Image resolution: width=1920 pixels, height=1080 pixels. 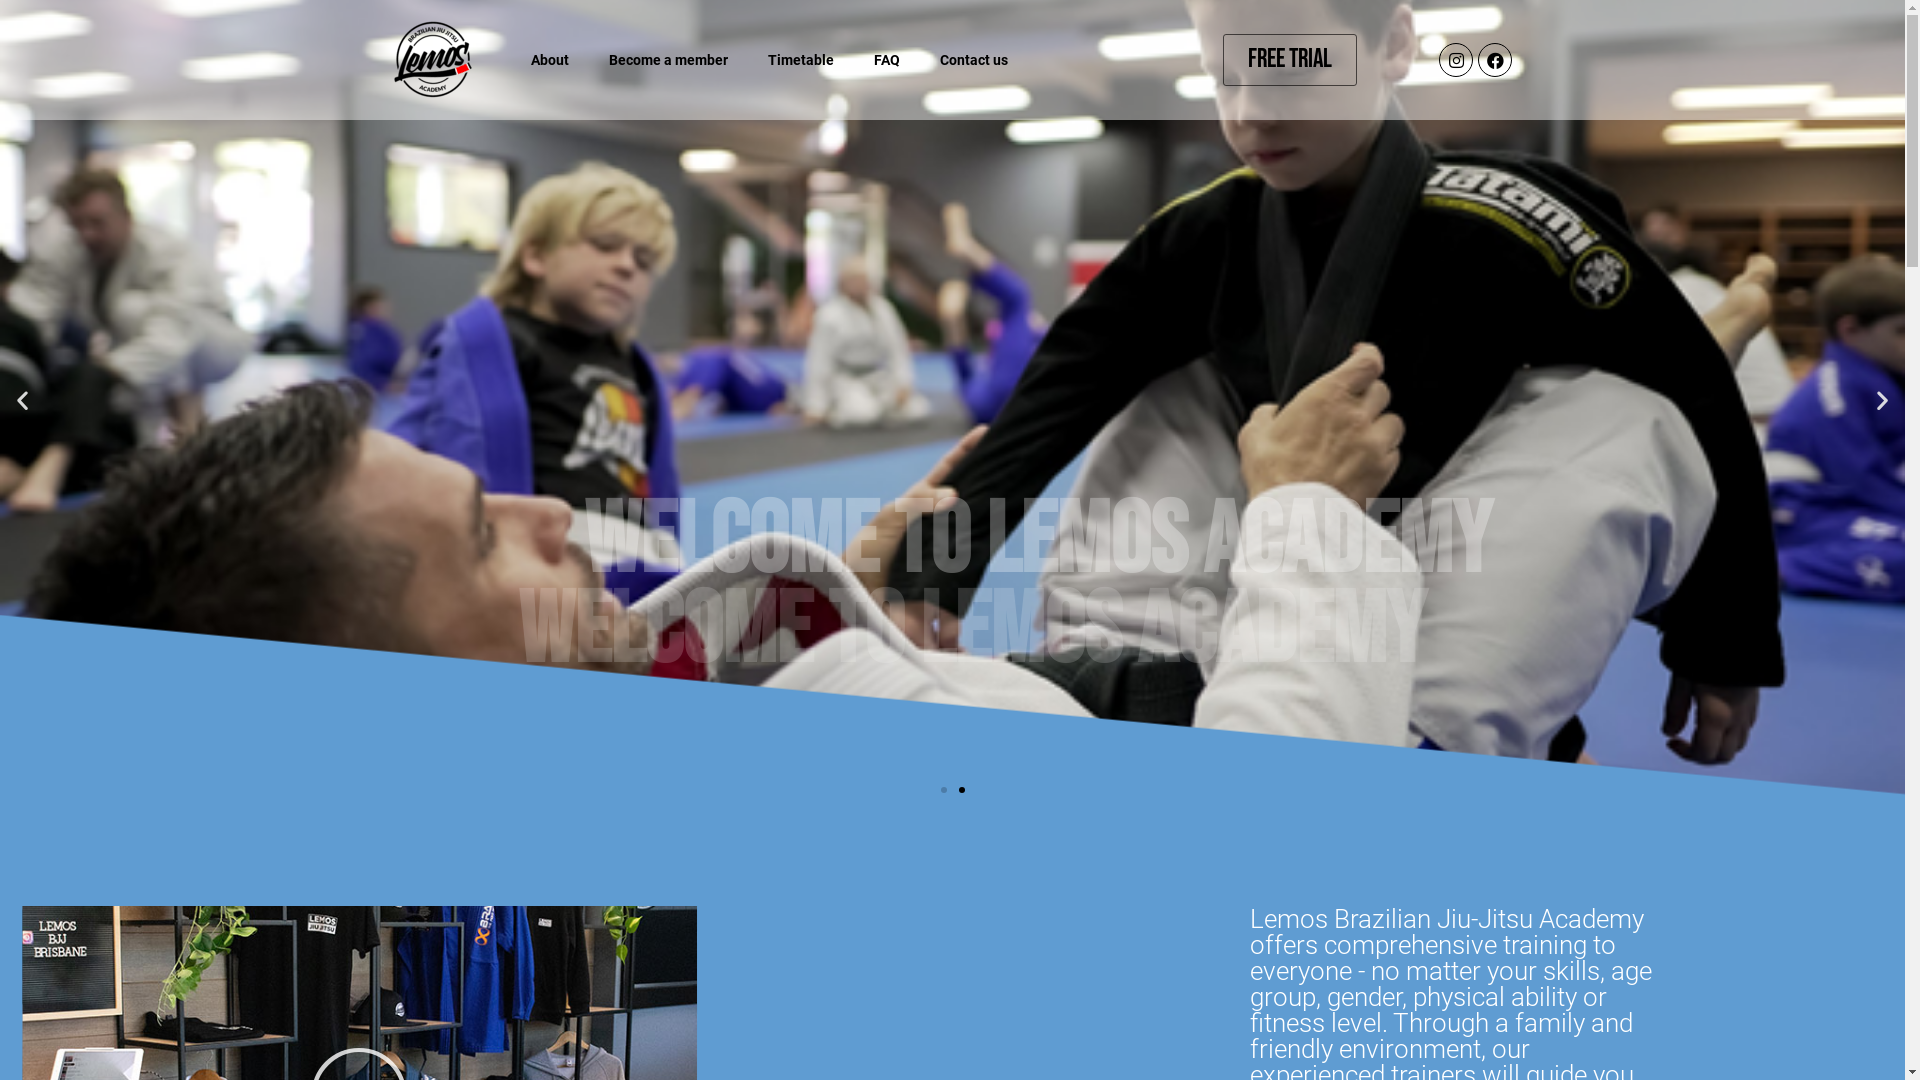 I want to click on Contact us, so click(x=974, y=60).